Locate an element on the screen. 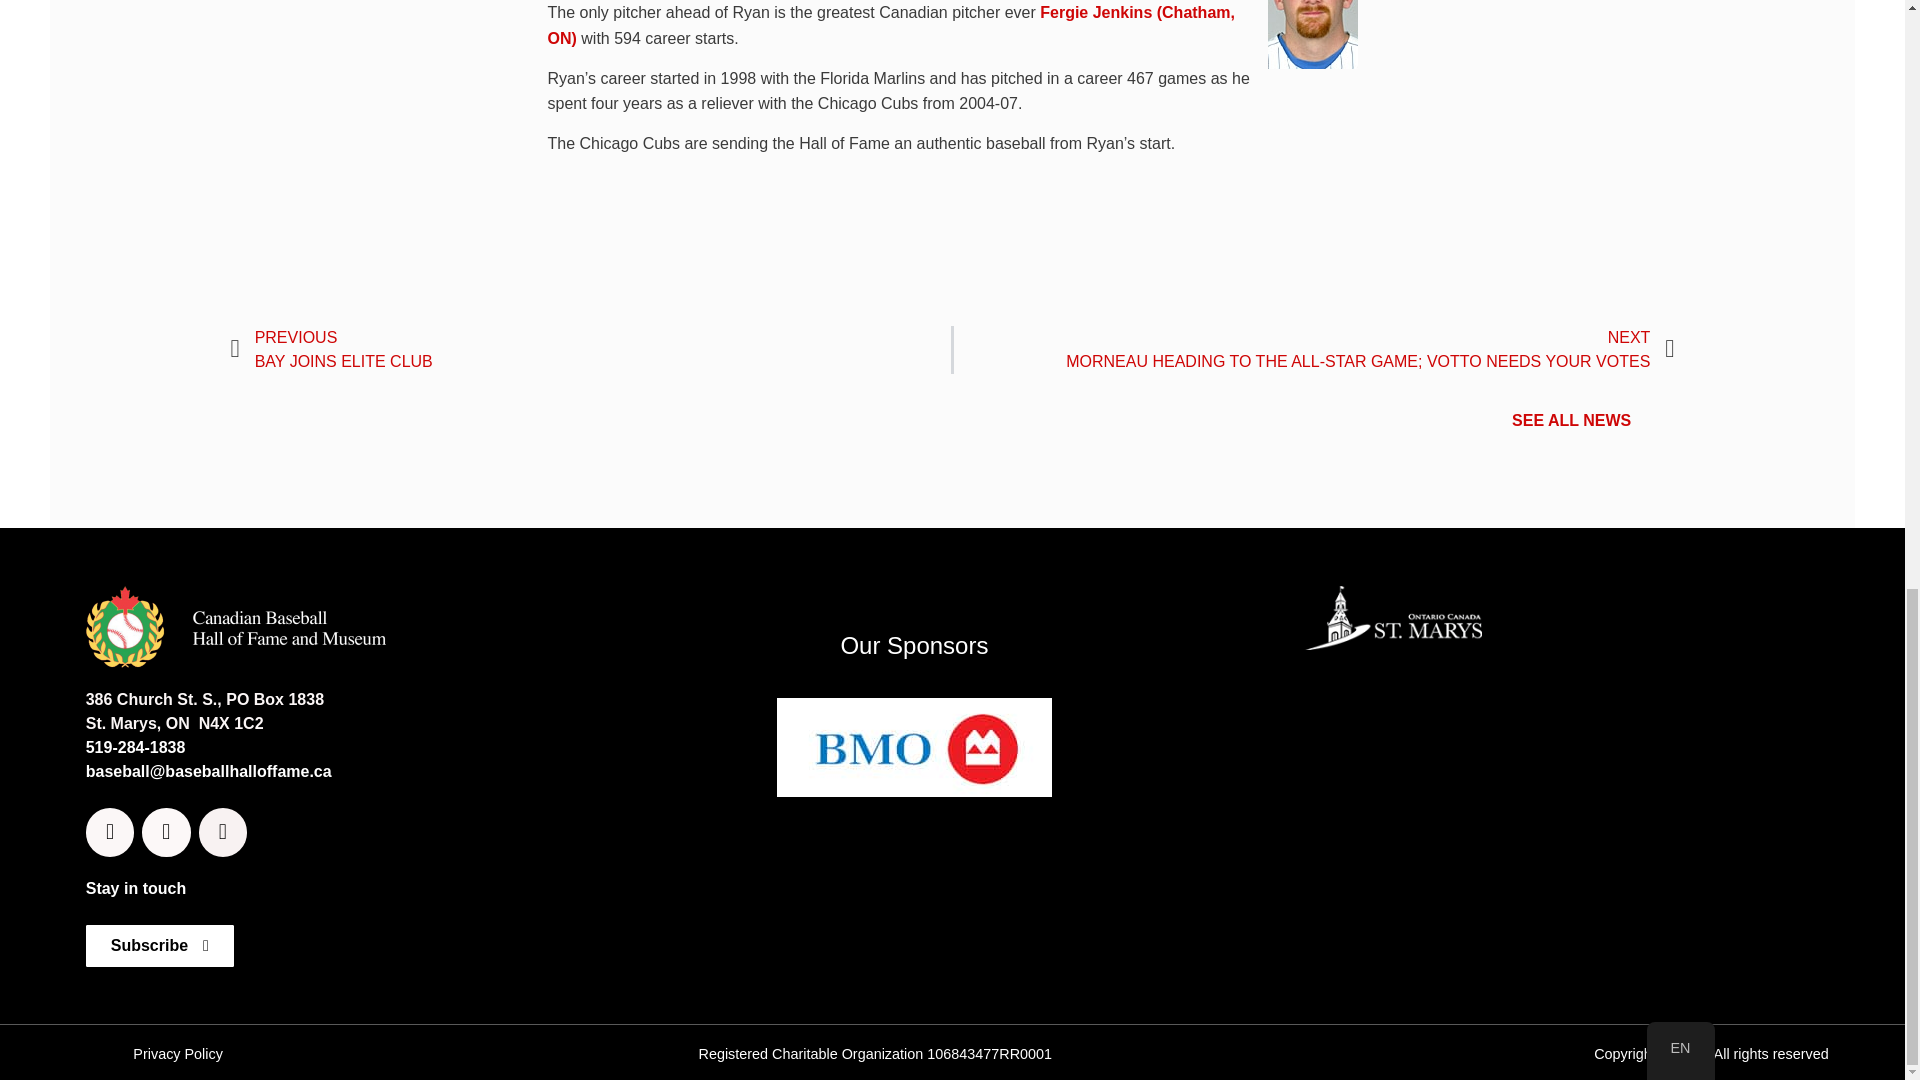  Ryan Dempster is located at coordinates (1312, 34).